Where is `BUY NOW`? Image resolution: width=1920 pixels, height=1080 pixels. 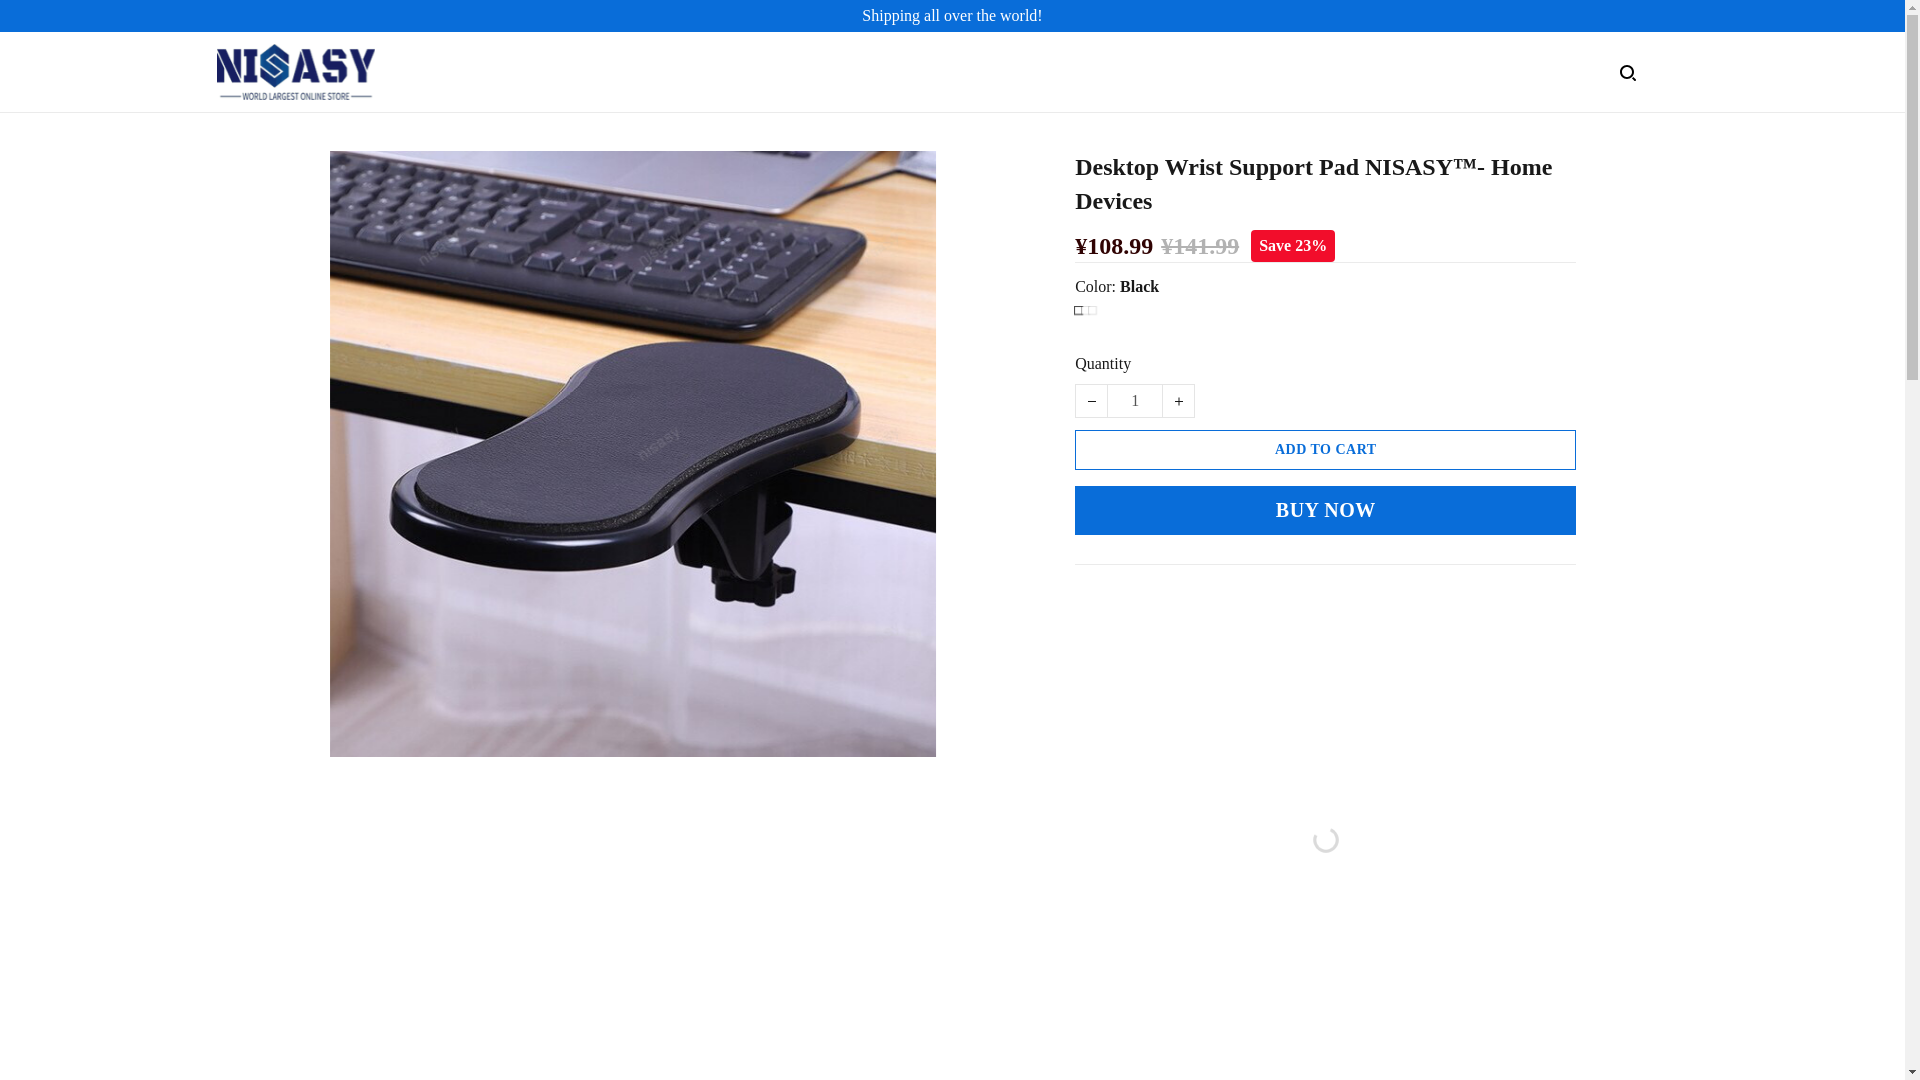
BUY NOW is located at coordinates (1326, 510).